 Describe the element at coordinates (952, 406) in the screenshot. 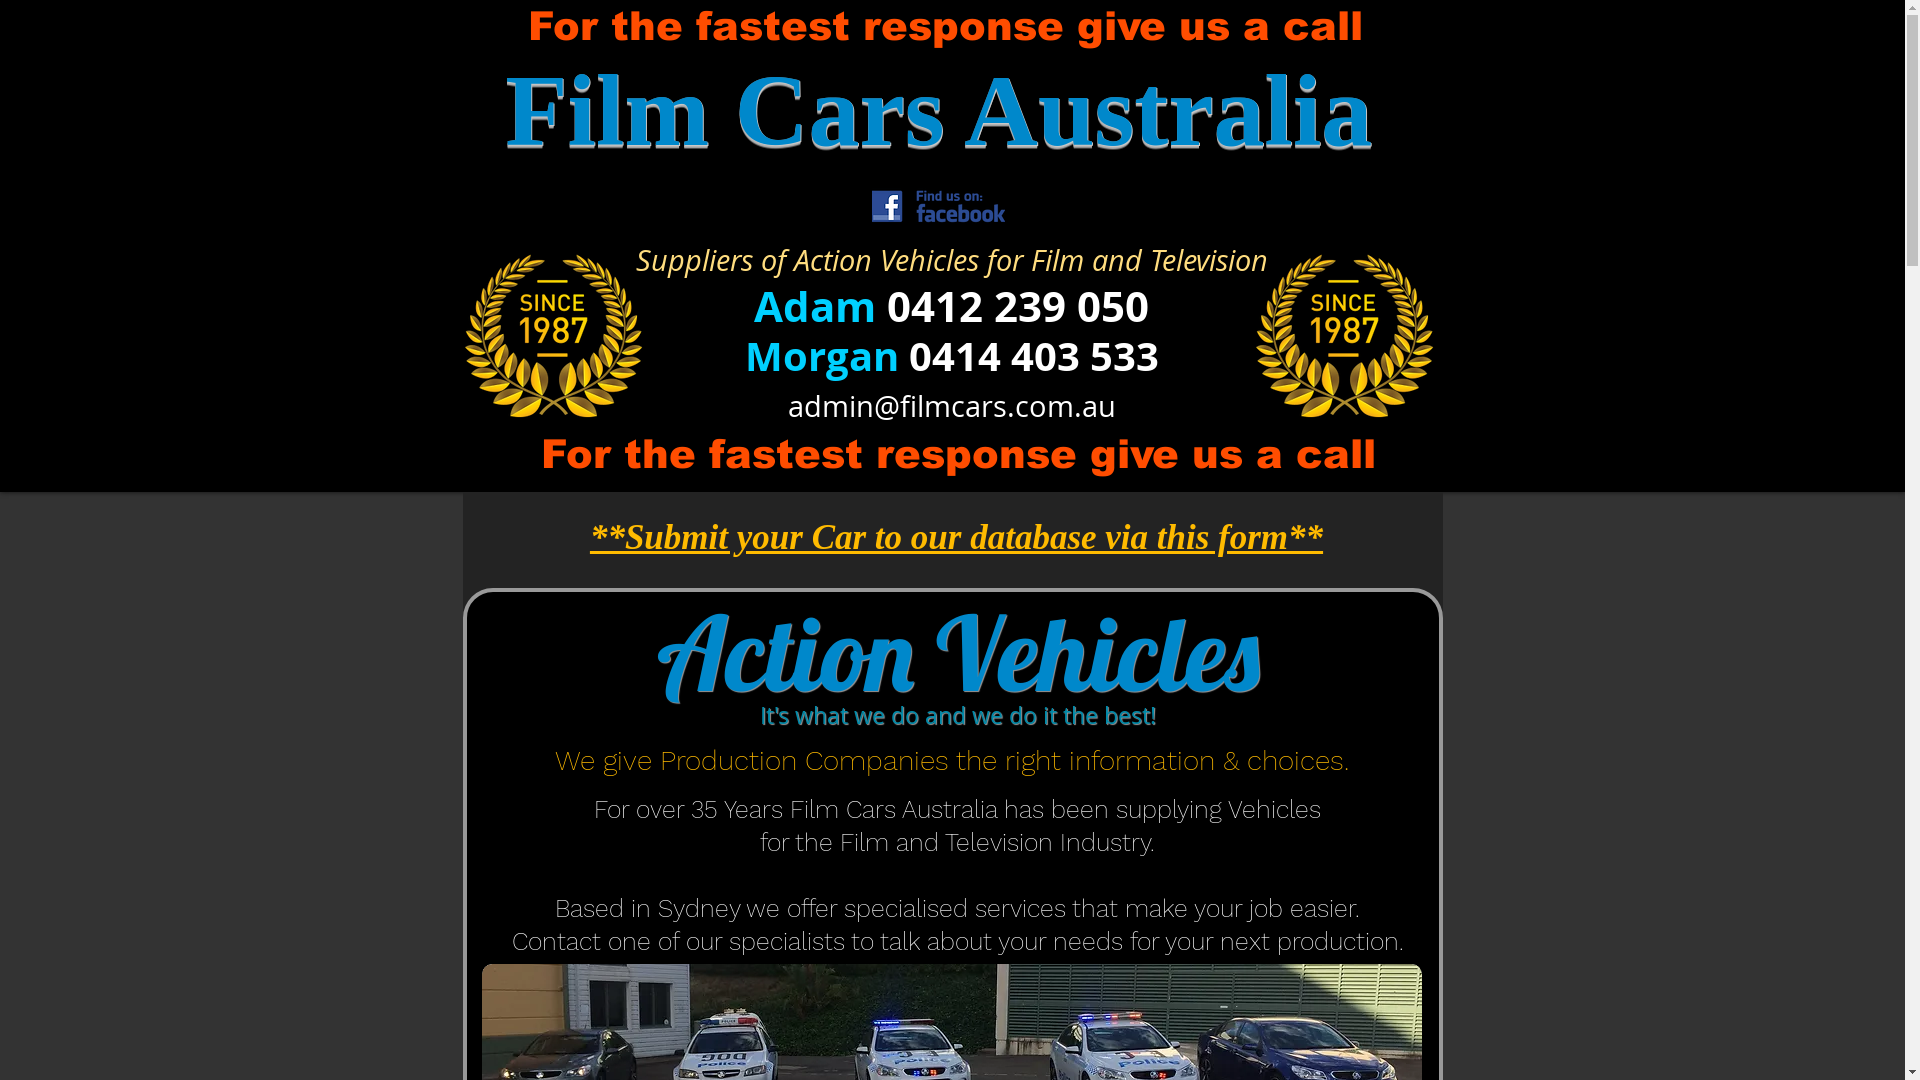

I see `admin@filmcars.com.au` at that location.